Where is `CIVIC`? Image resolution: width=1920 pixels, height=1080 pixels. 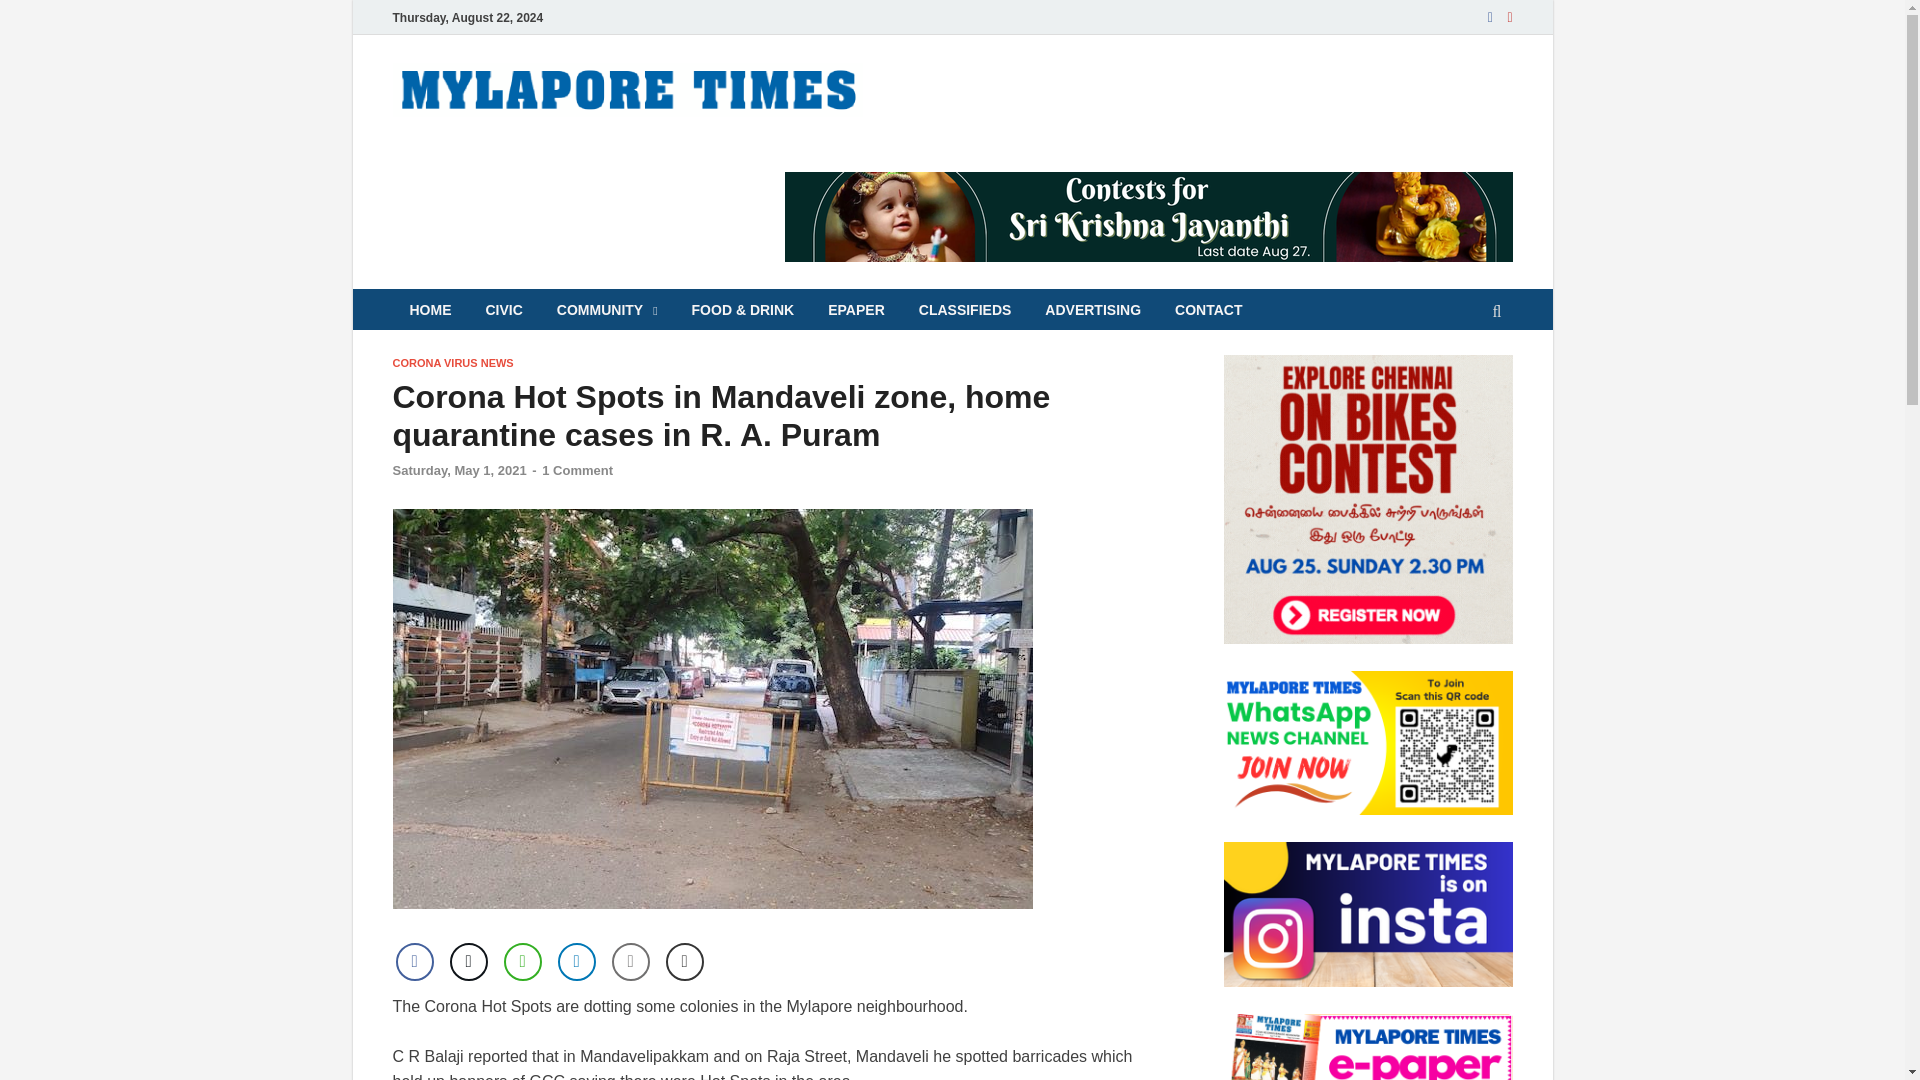
CIVIC is located at coordinates (504, 310).